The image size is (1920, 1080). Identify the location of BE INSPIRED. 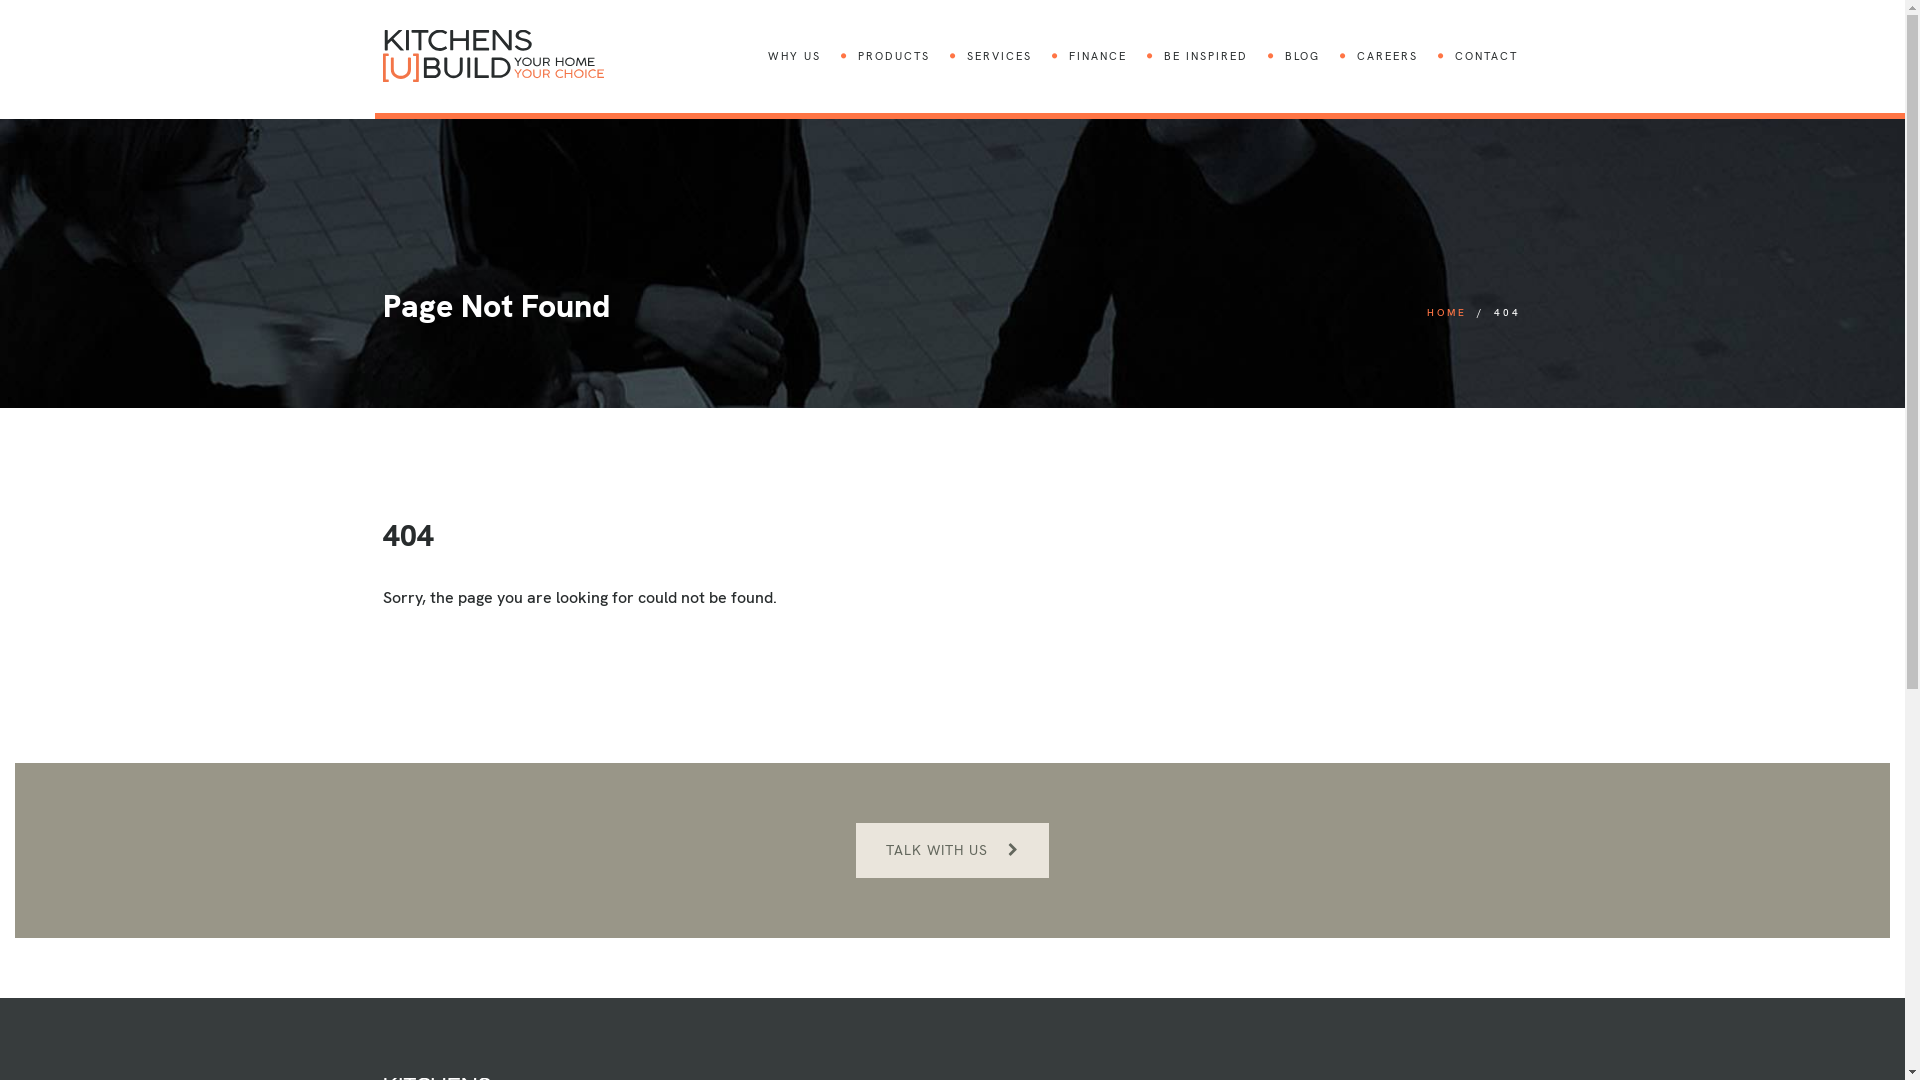
(1218, 56).